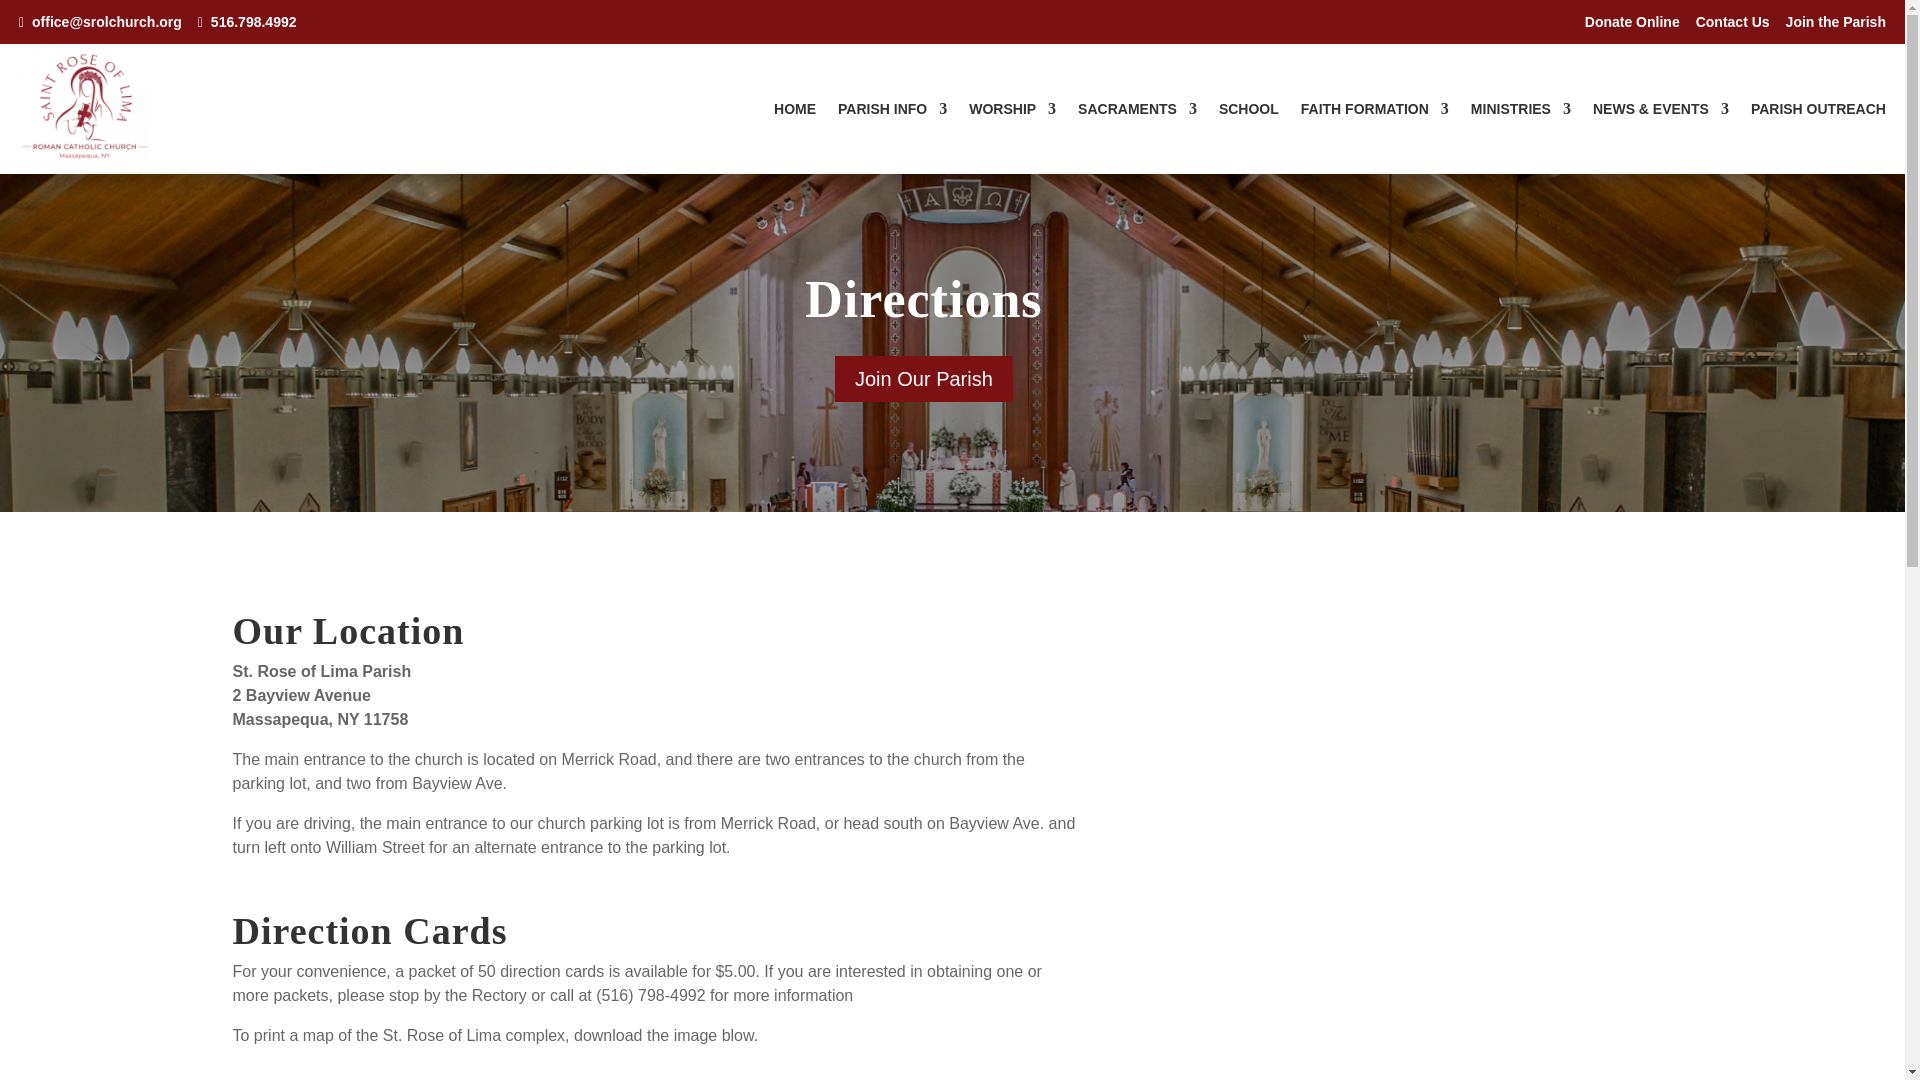 The height and width of the screenshot is (1080, 1920). What do you see at coordinates (1248, 112) in the screenshot?
I see `SCHOOL` at bounding box center [1248, 112].